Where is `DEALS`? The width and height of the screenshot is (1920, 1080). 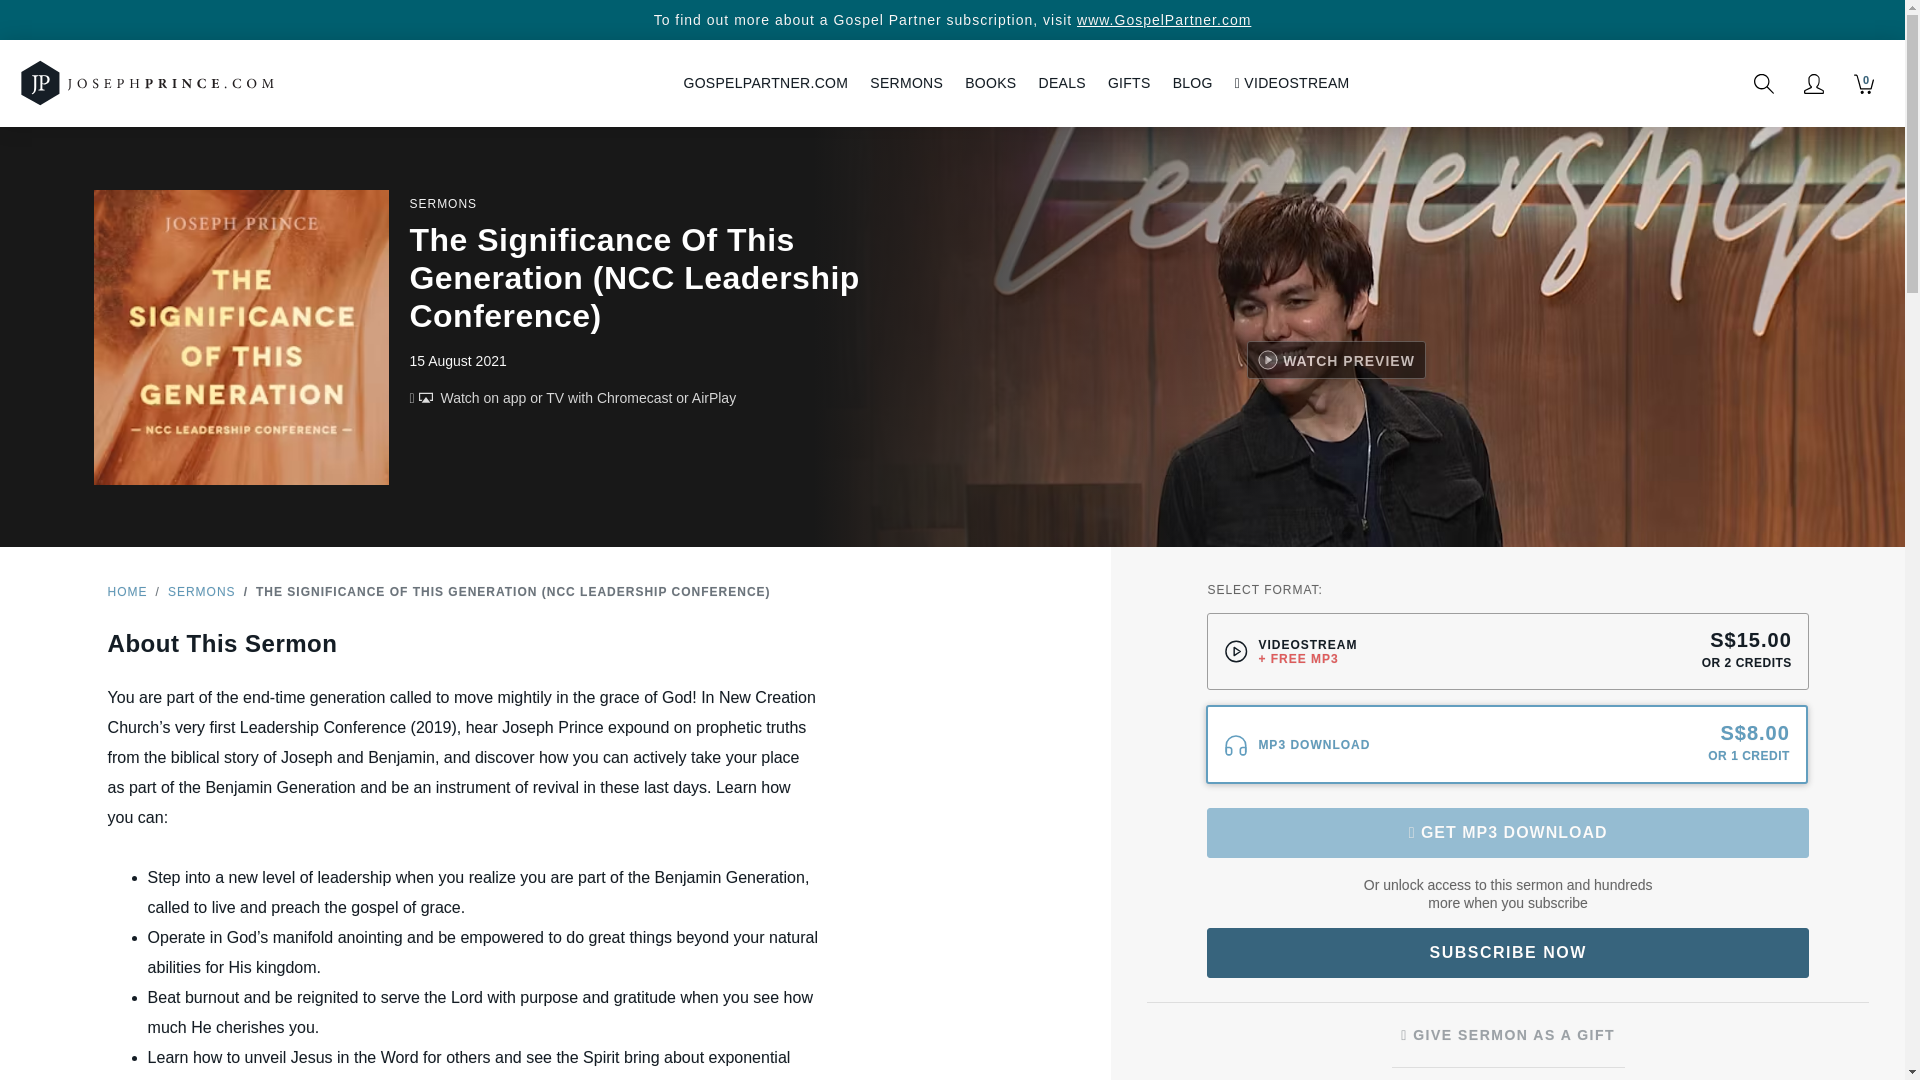
DEALS is located at coordinates (1062, 82).